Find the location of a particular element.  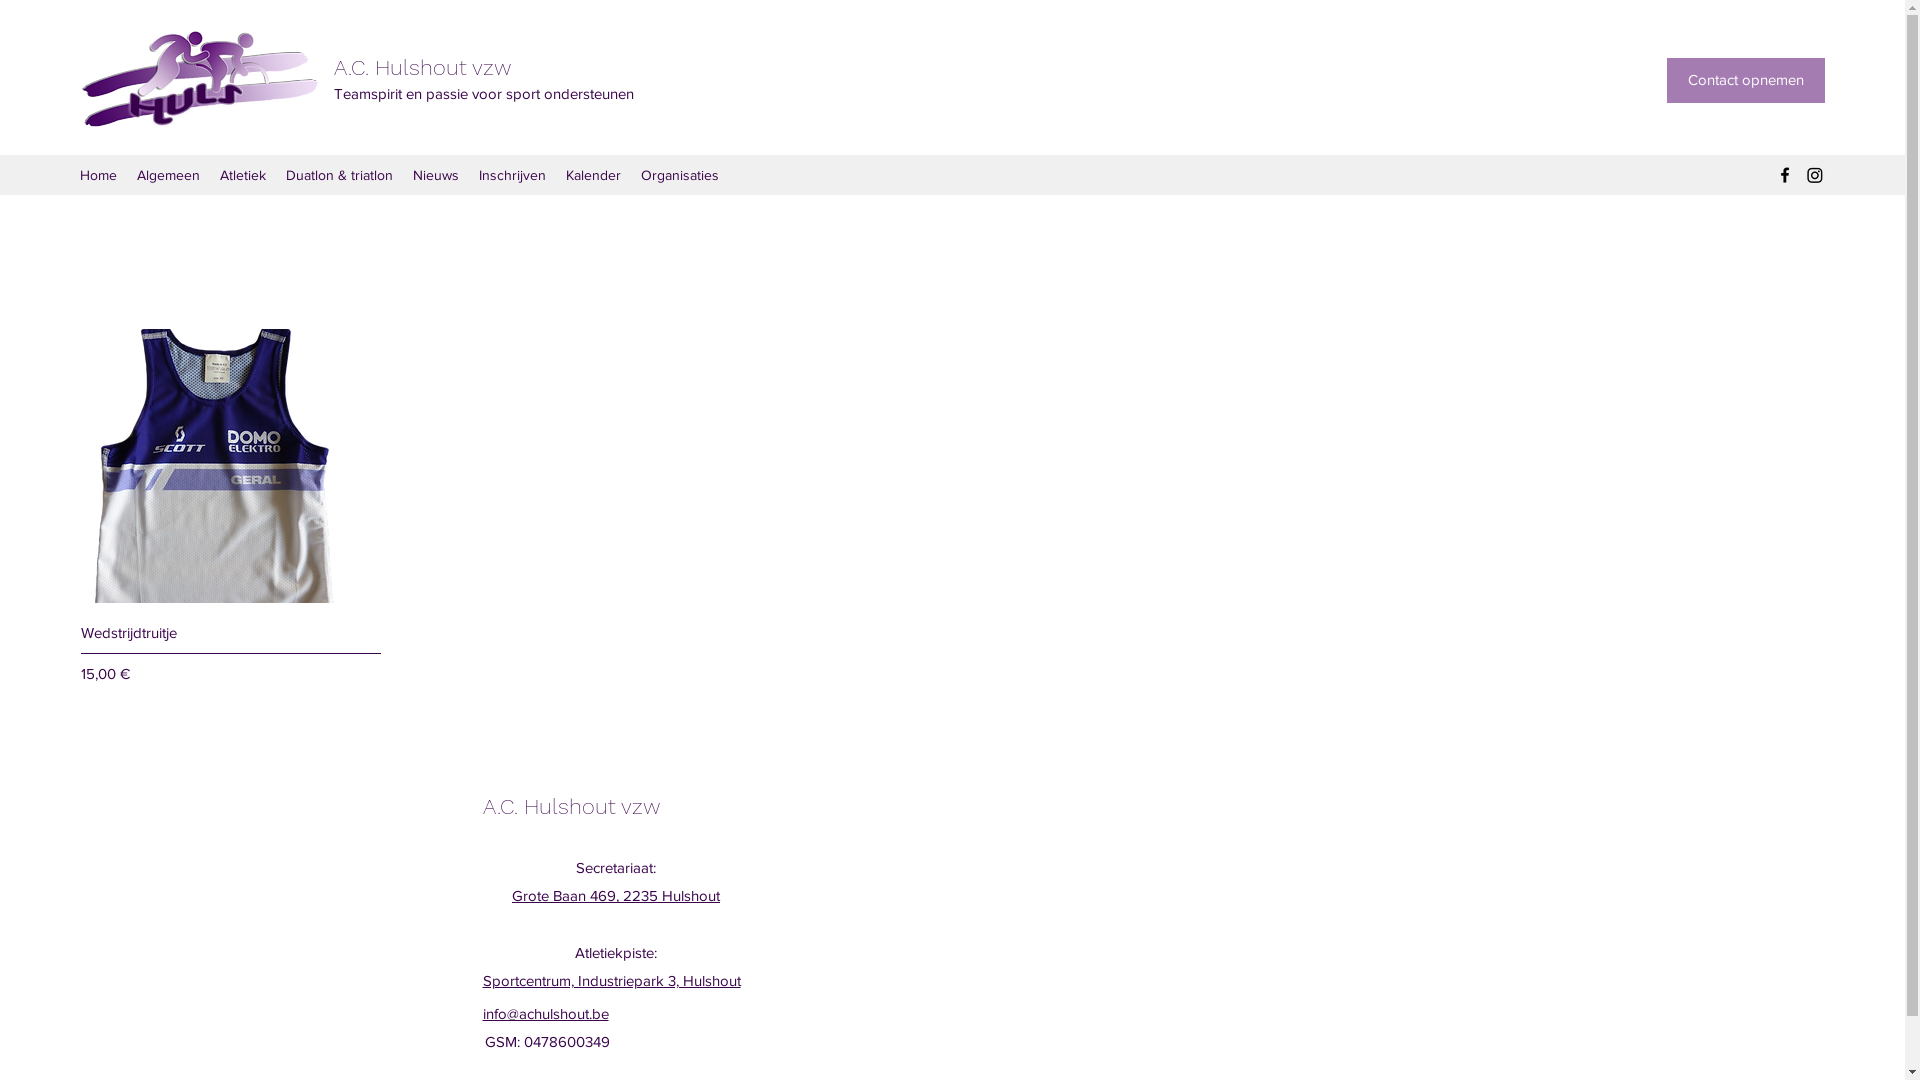

Inschrijven is located at coordinates (512, 175).